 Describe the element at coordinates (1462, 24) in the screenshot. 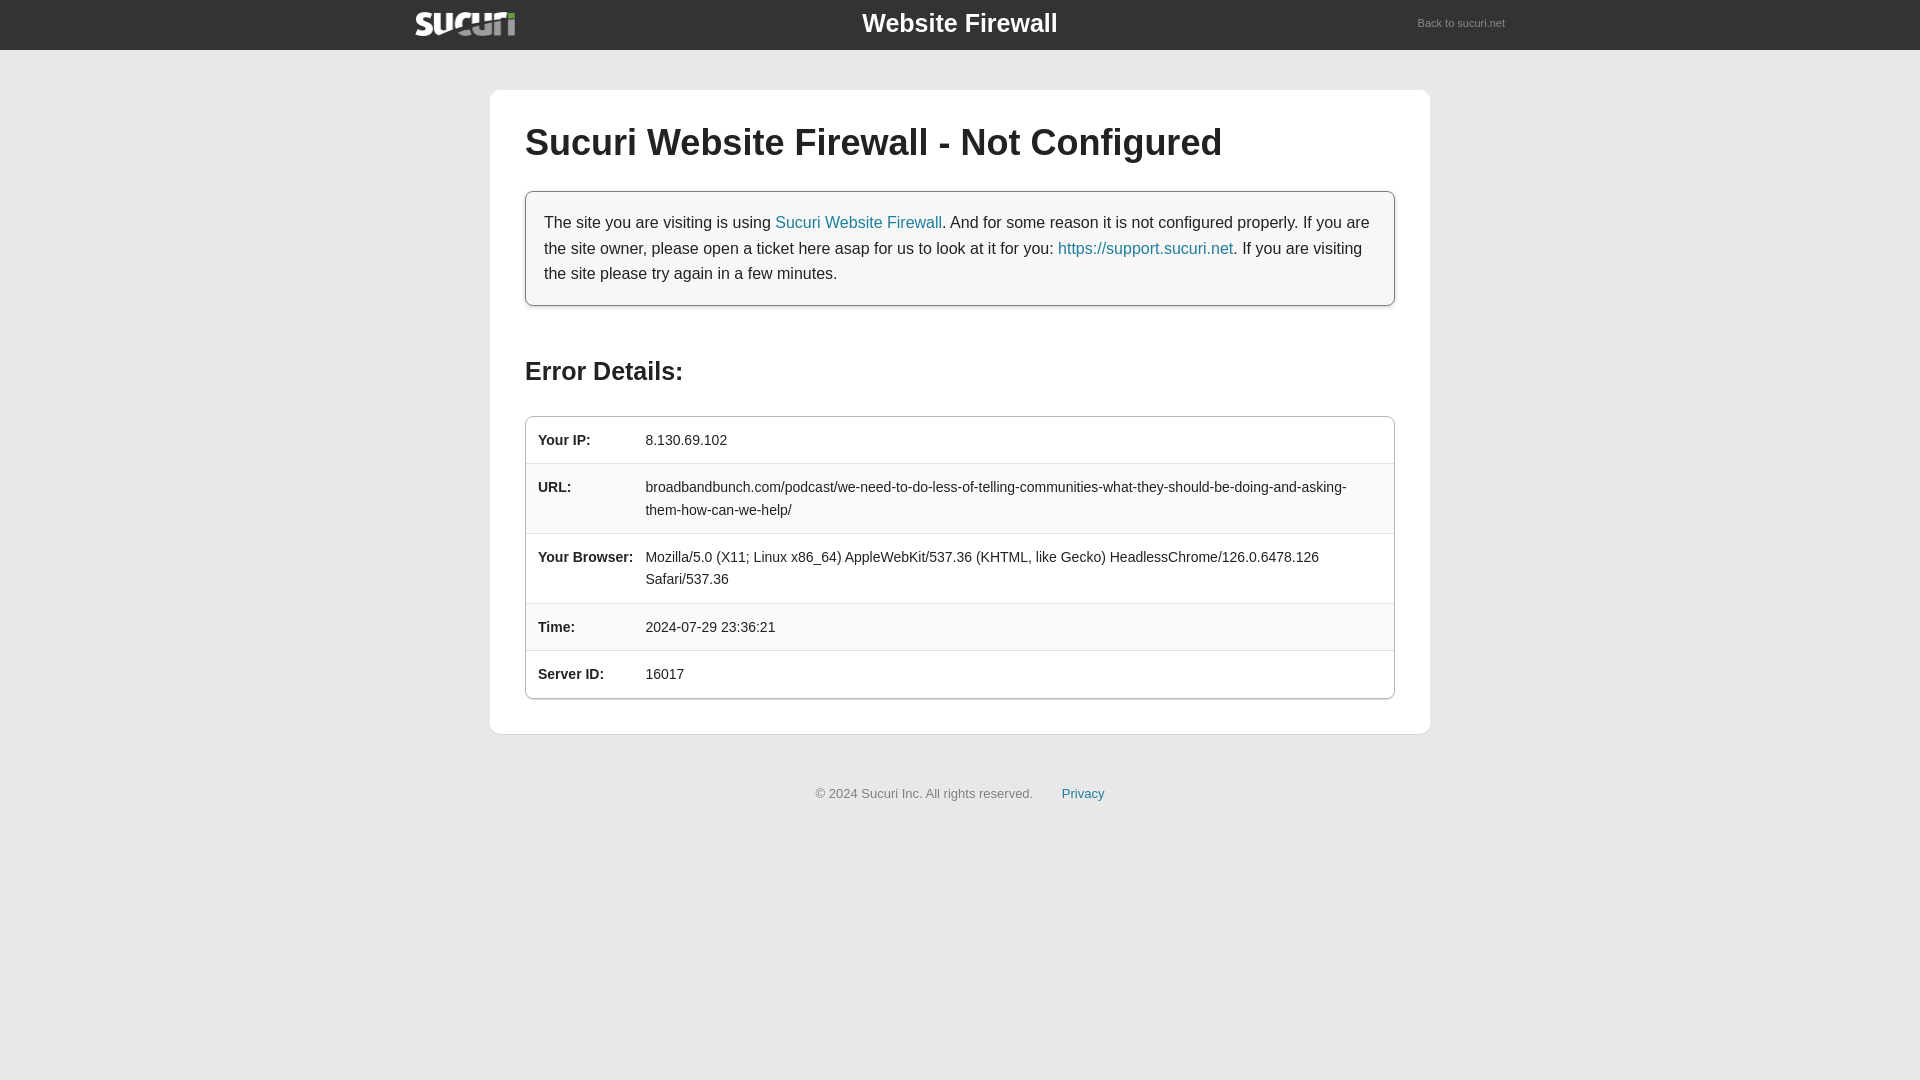

I see `Back to sucuri.net` at that location.